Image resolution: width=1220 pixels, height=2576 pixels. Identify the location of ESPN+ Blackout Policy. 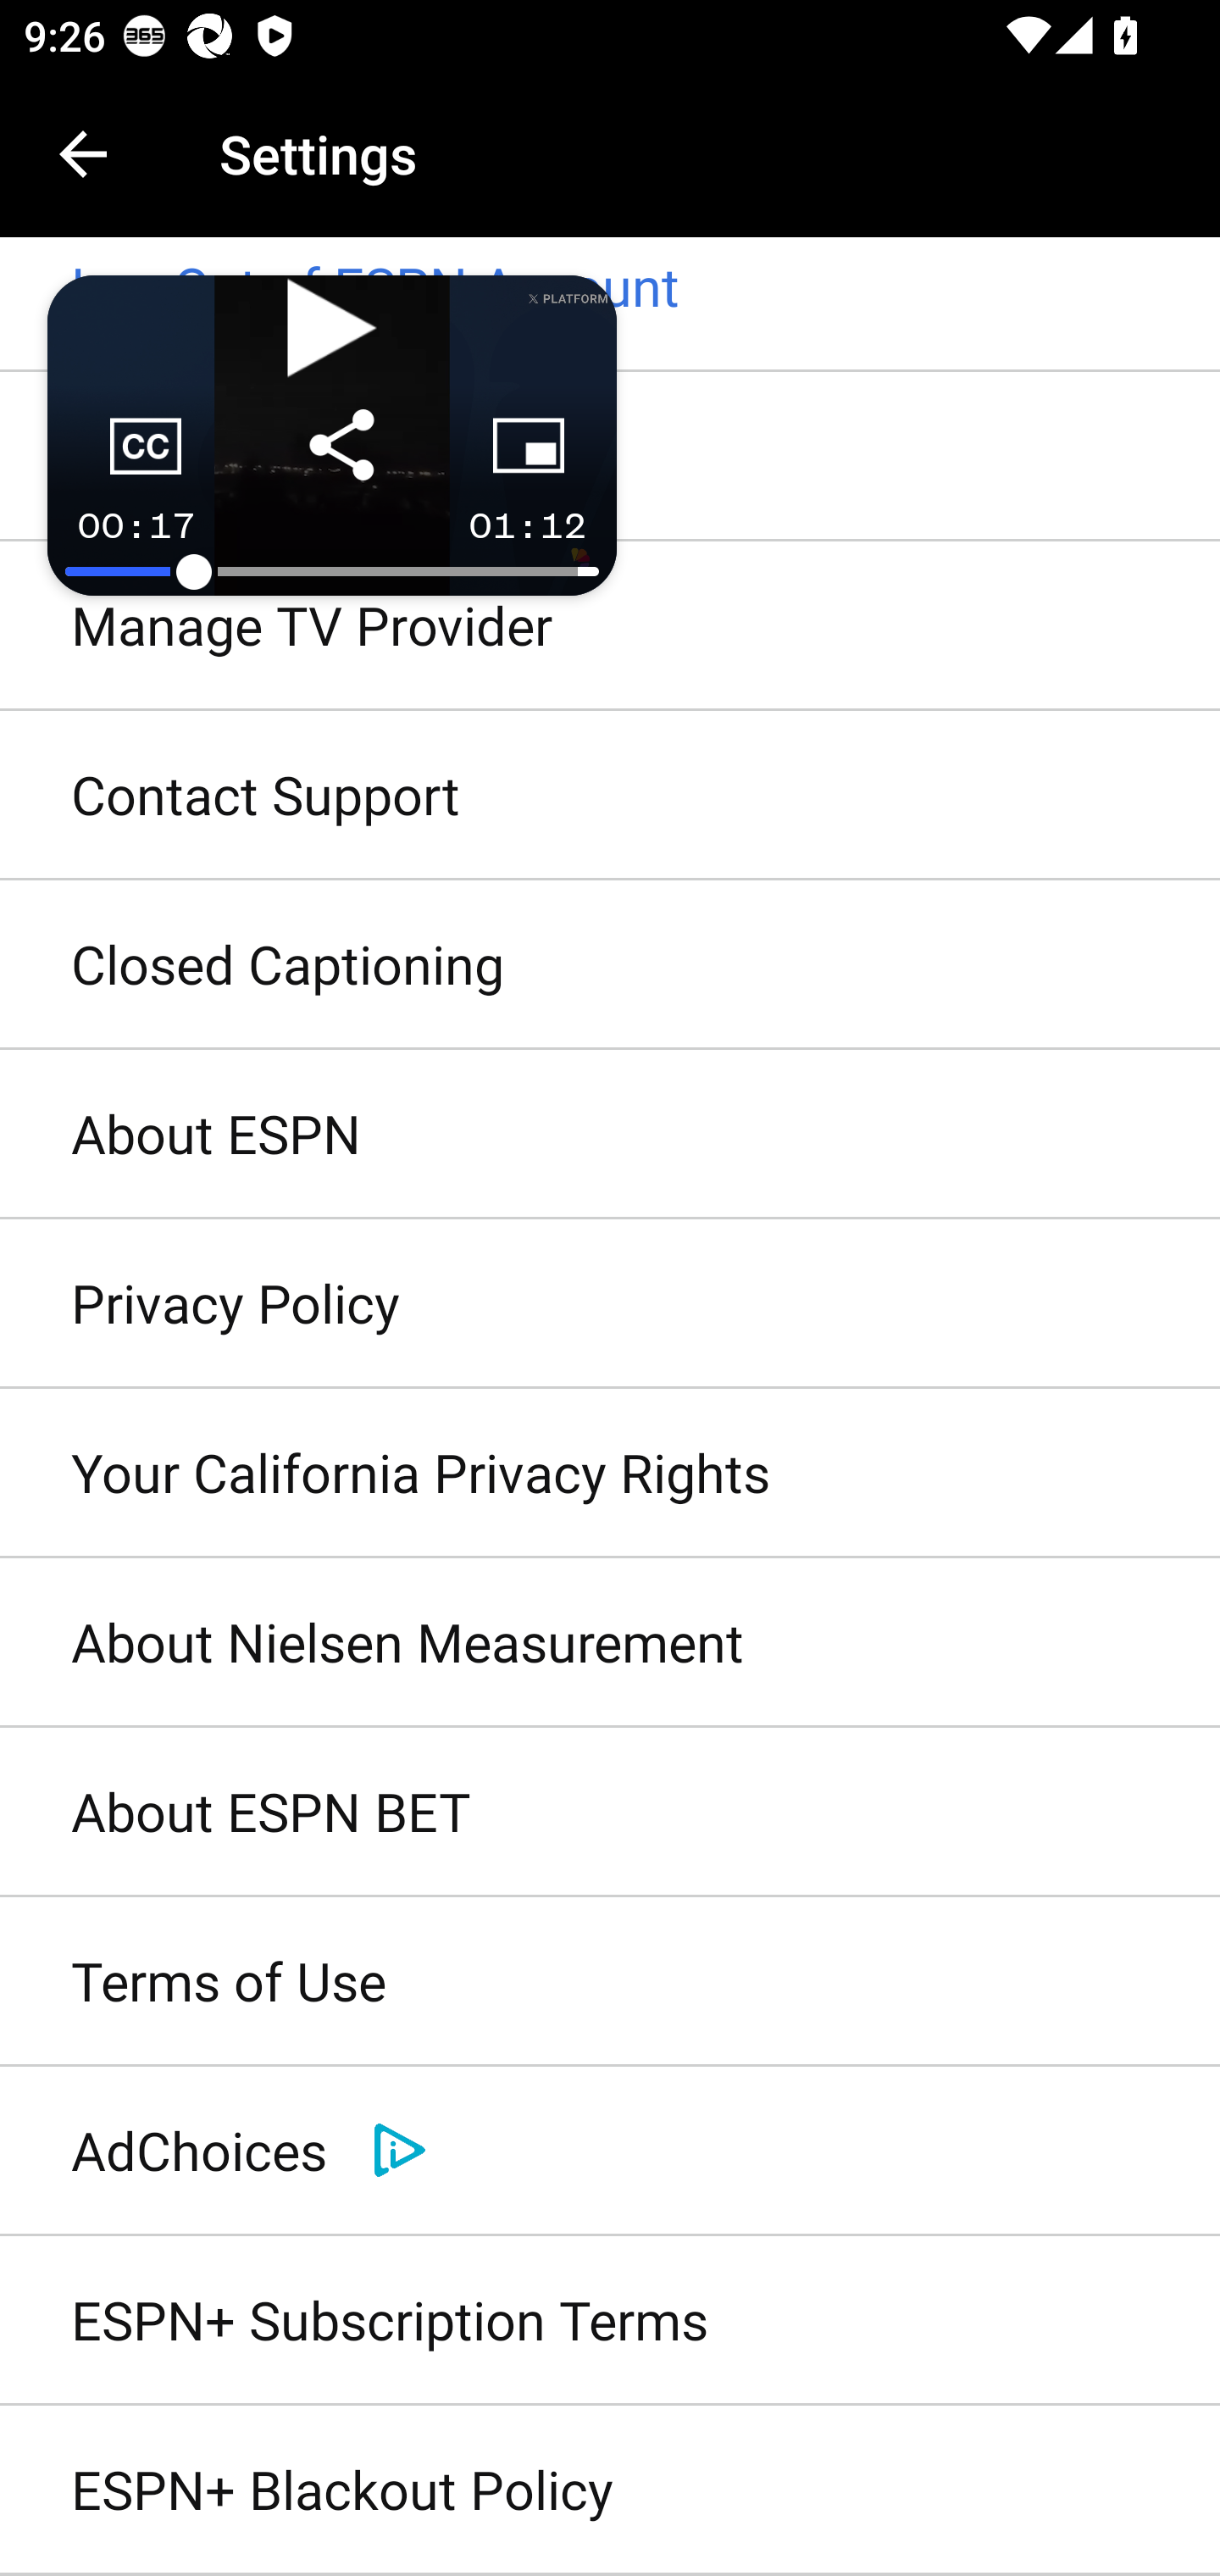
(610, 2491).